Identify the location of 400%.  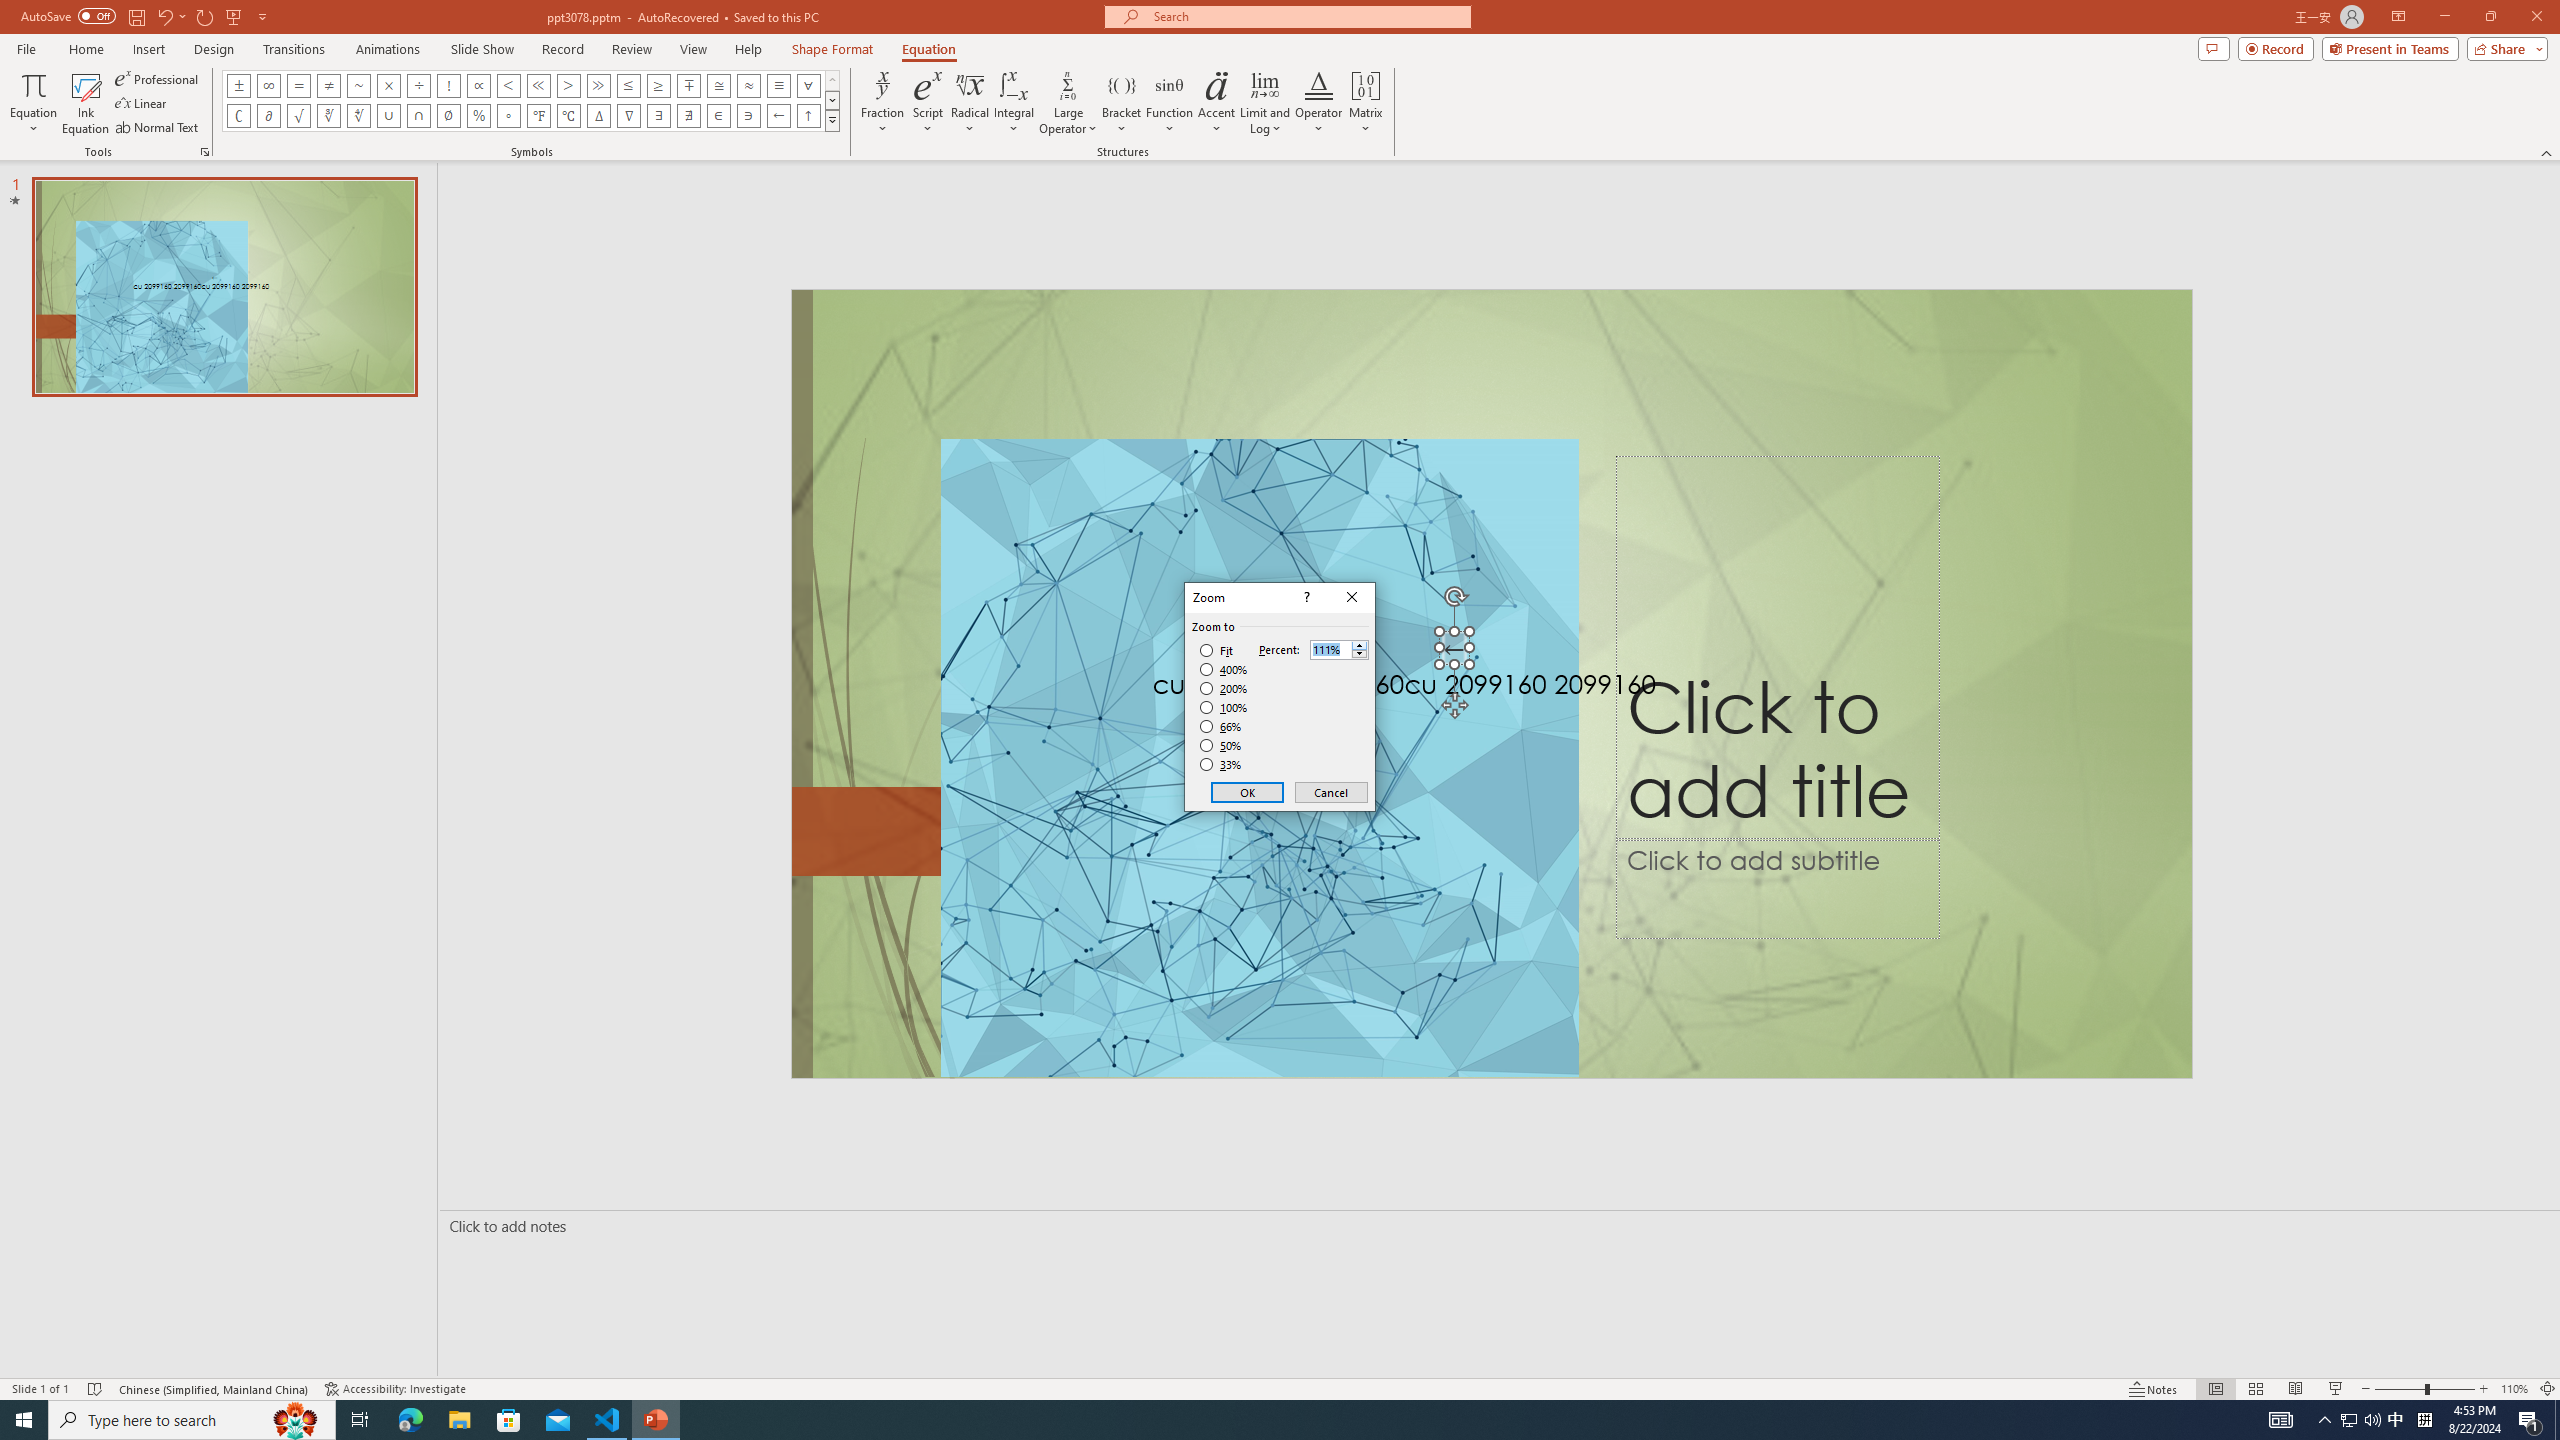
(1224, 670).